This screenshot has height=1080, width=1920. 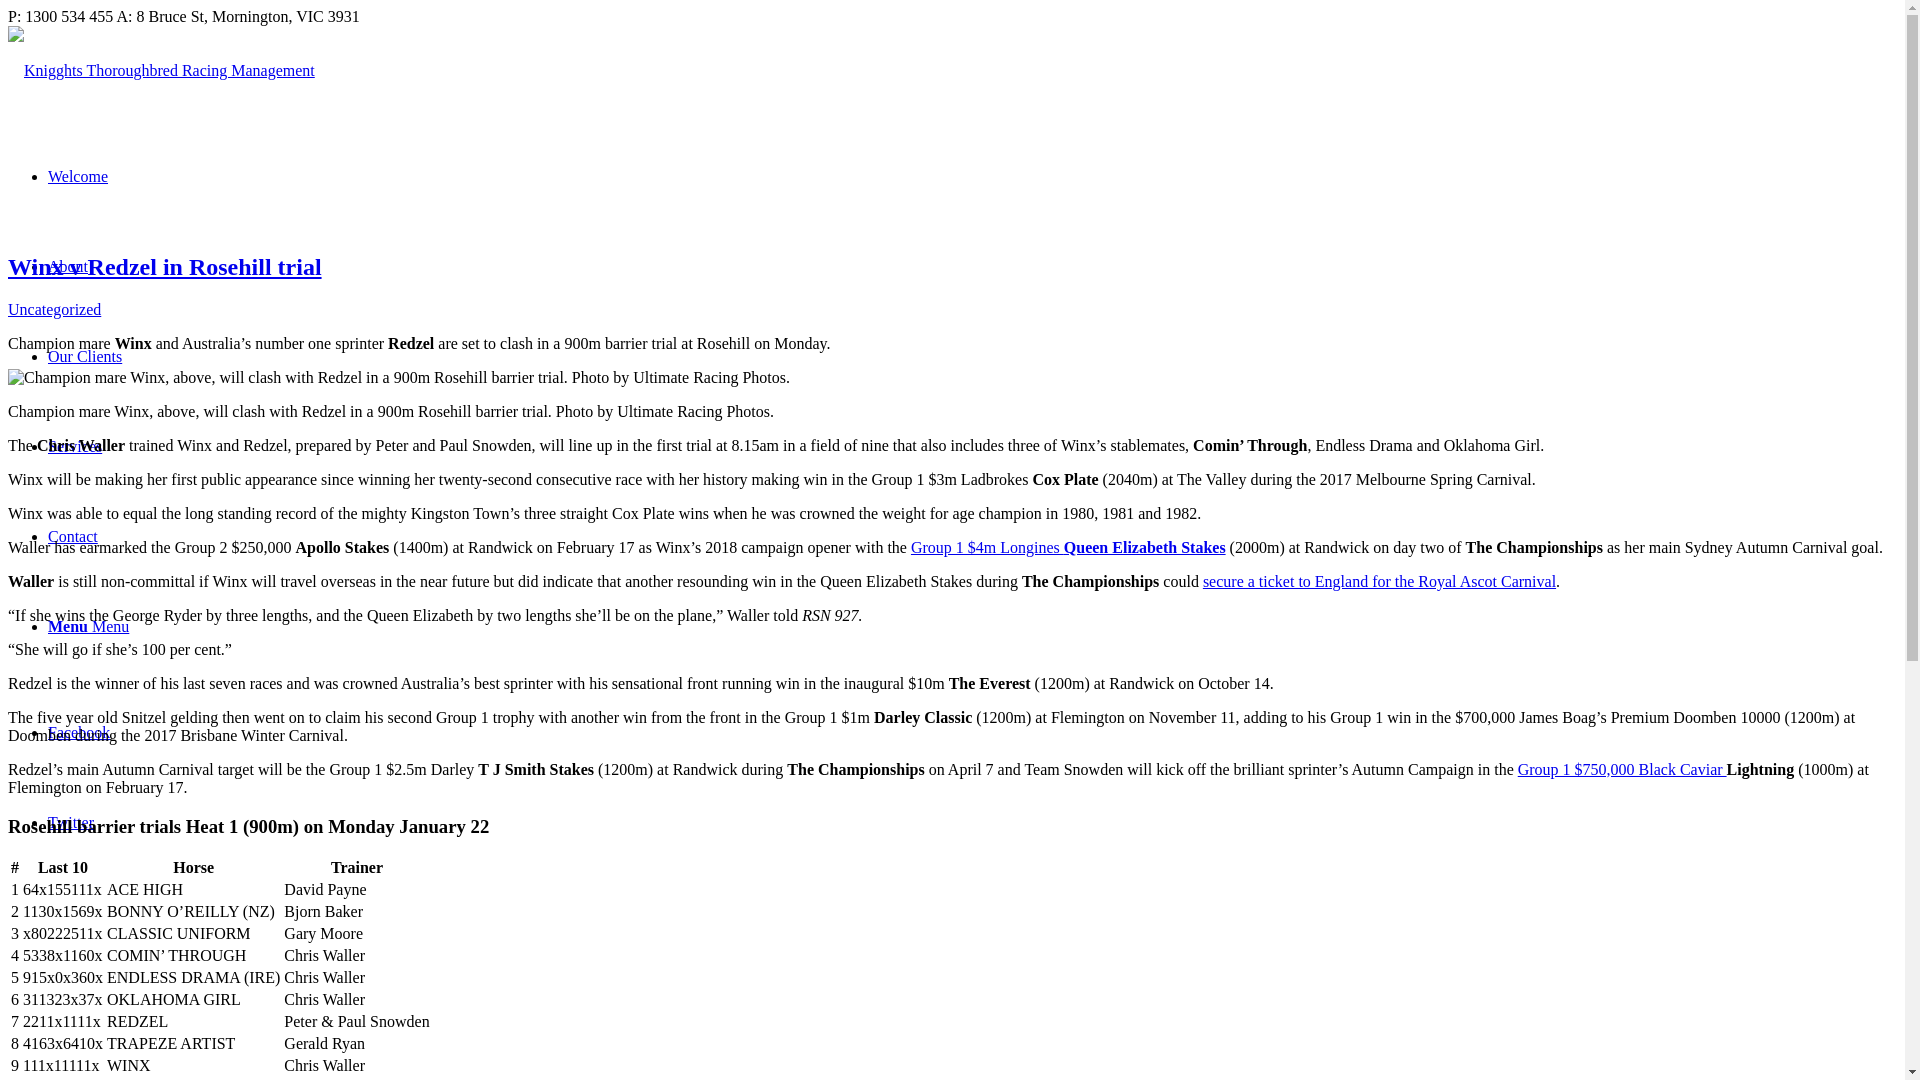 What do you see at coordinates (88, 626) in the screenshot?
I see `Menu Menu` at bounding box center [88, 626].